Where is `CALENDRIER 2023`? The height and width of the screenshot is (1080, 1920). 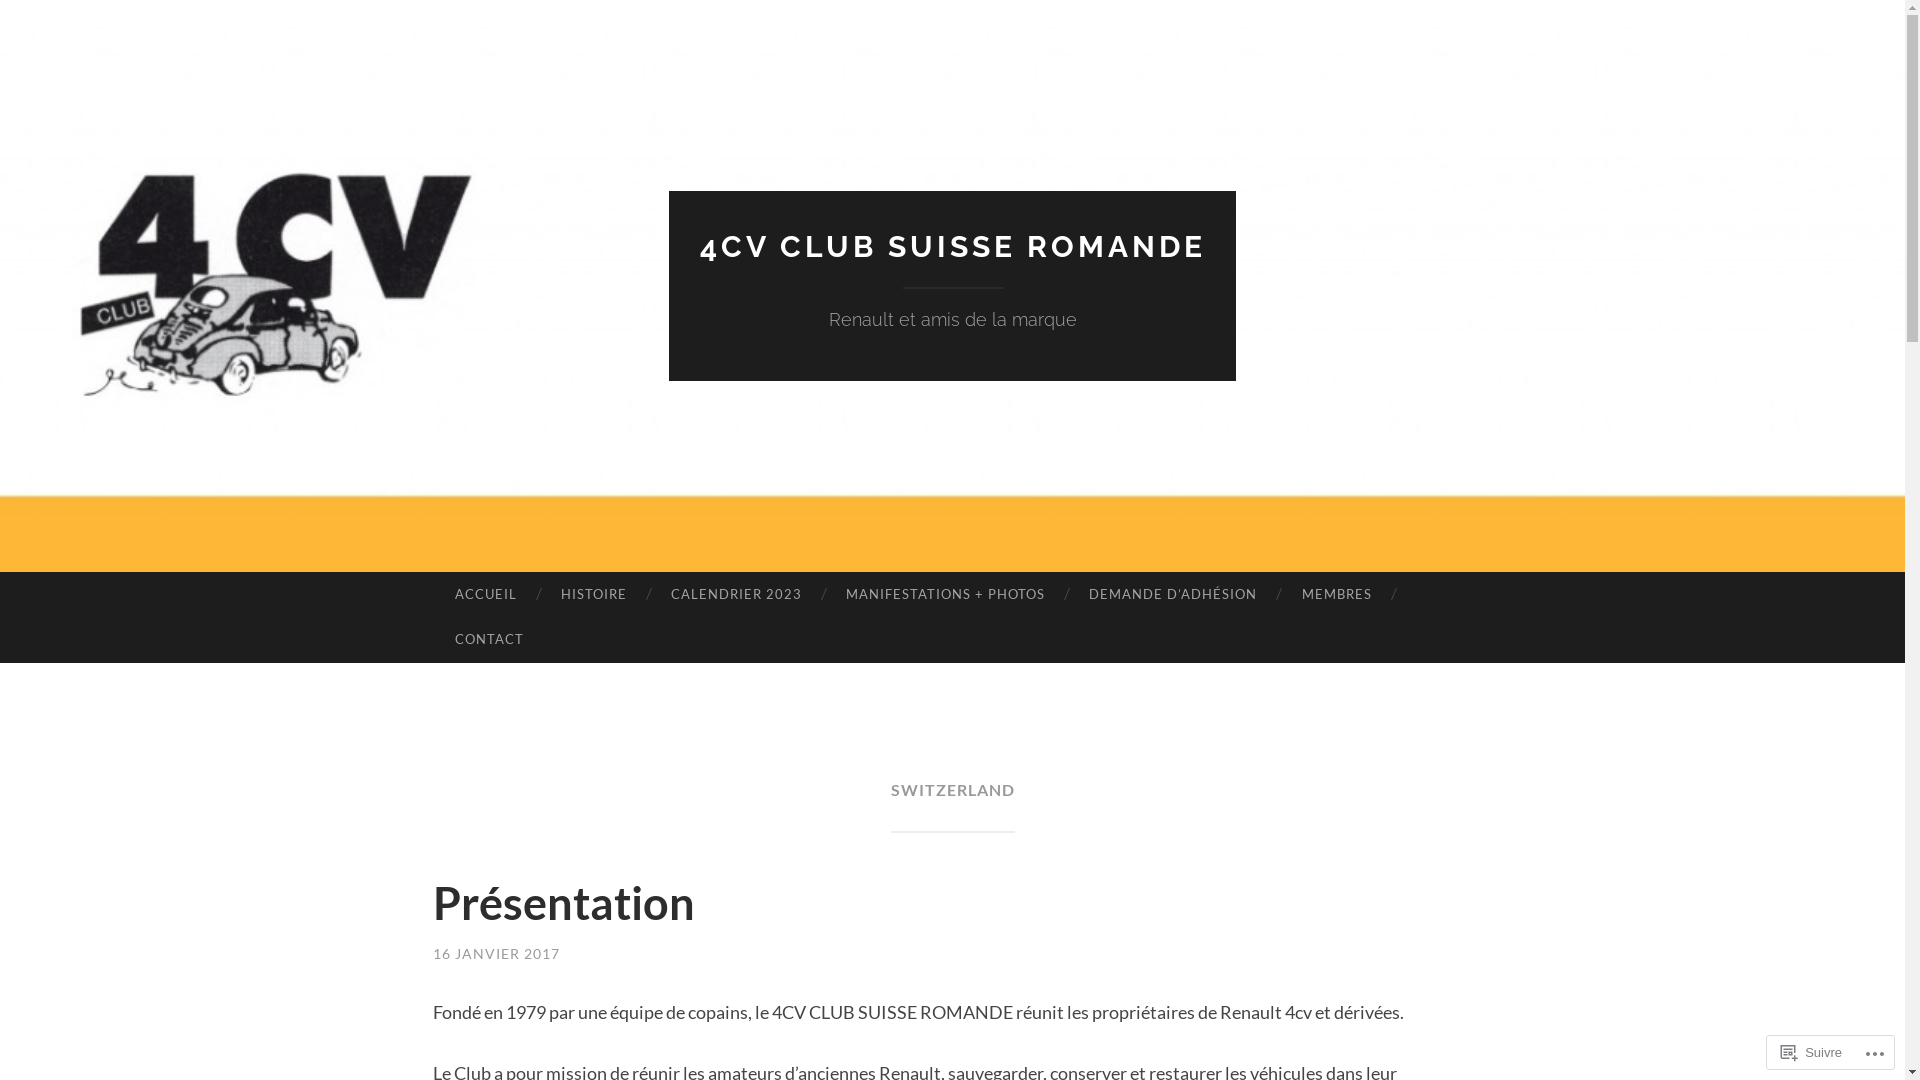
CALENDRIER 2023 is located at coordinates (736, 595).